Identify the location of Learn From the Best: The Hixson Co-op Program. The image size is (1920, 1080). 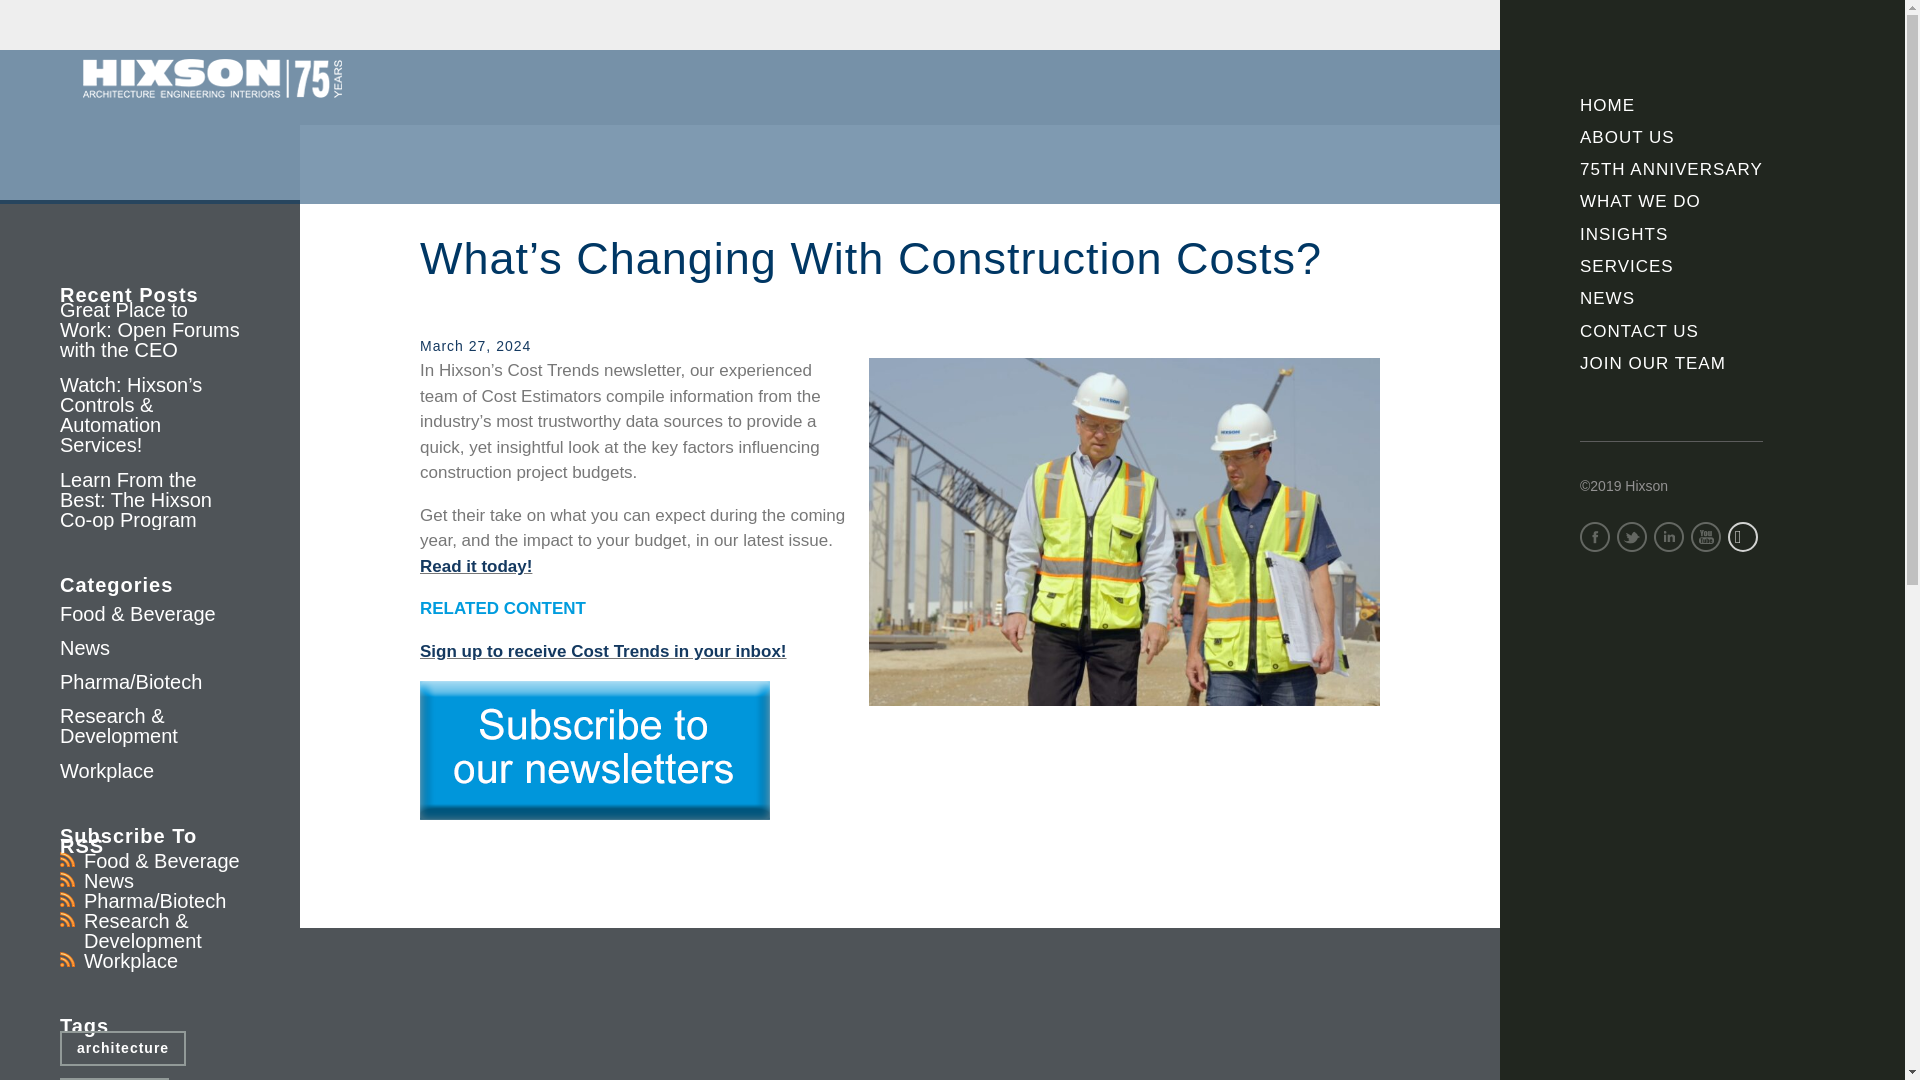
(135, 500).